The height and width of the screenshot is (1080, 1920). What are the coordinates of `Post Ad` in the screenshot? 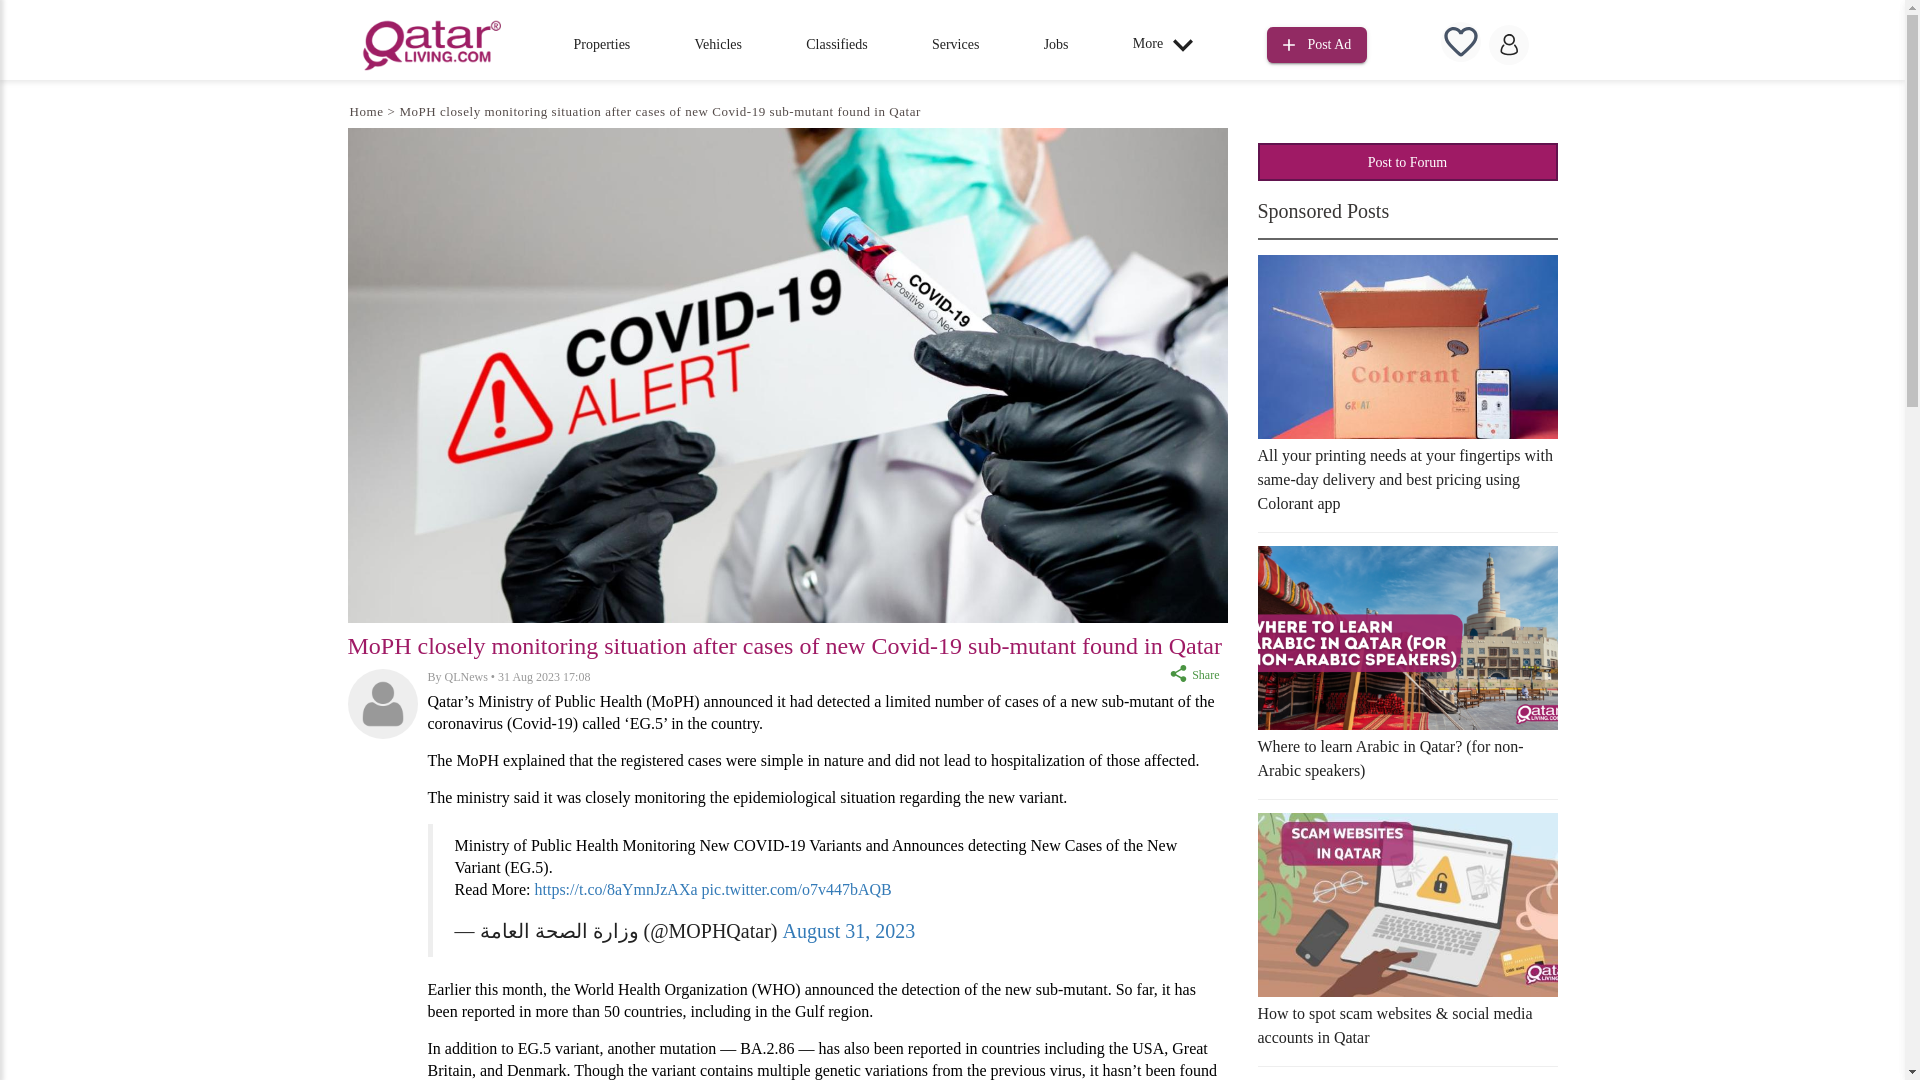 It's located at (1317, 42).